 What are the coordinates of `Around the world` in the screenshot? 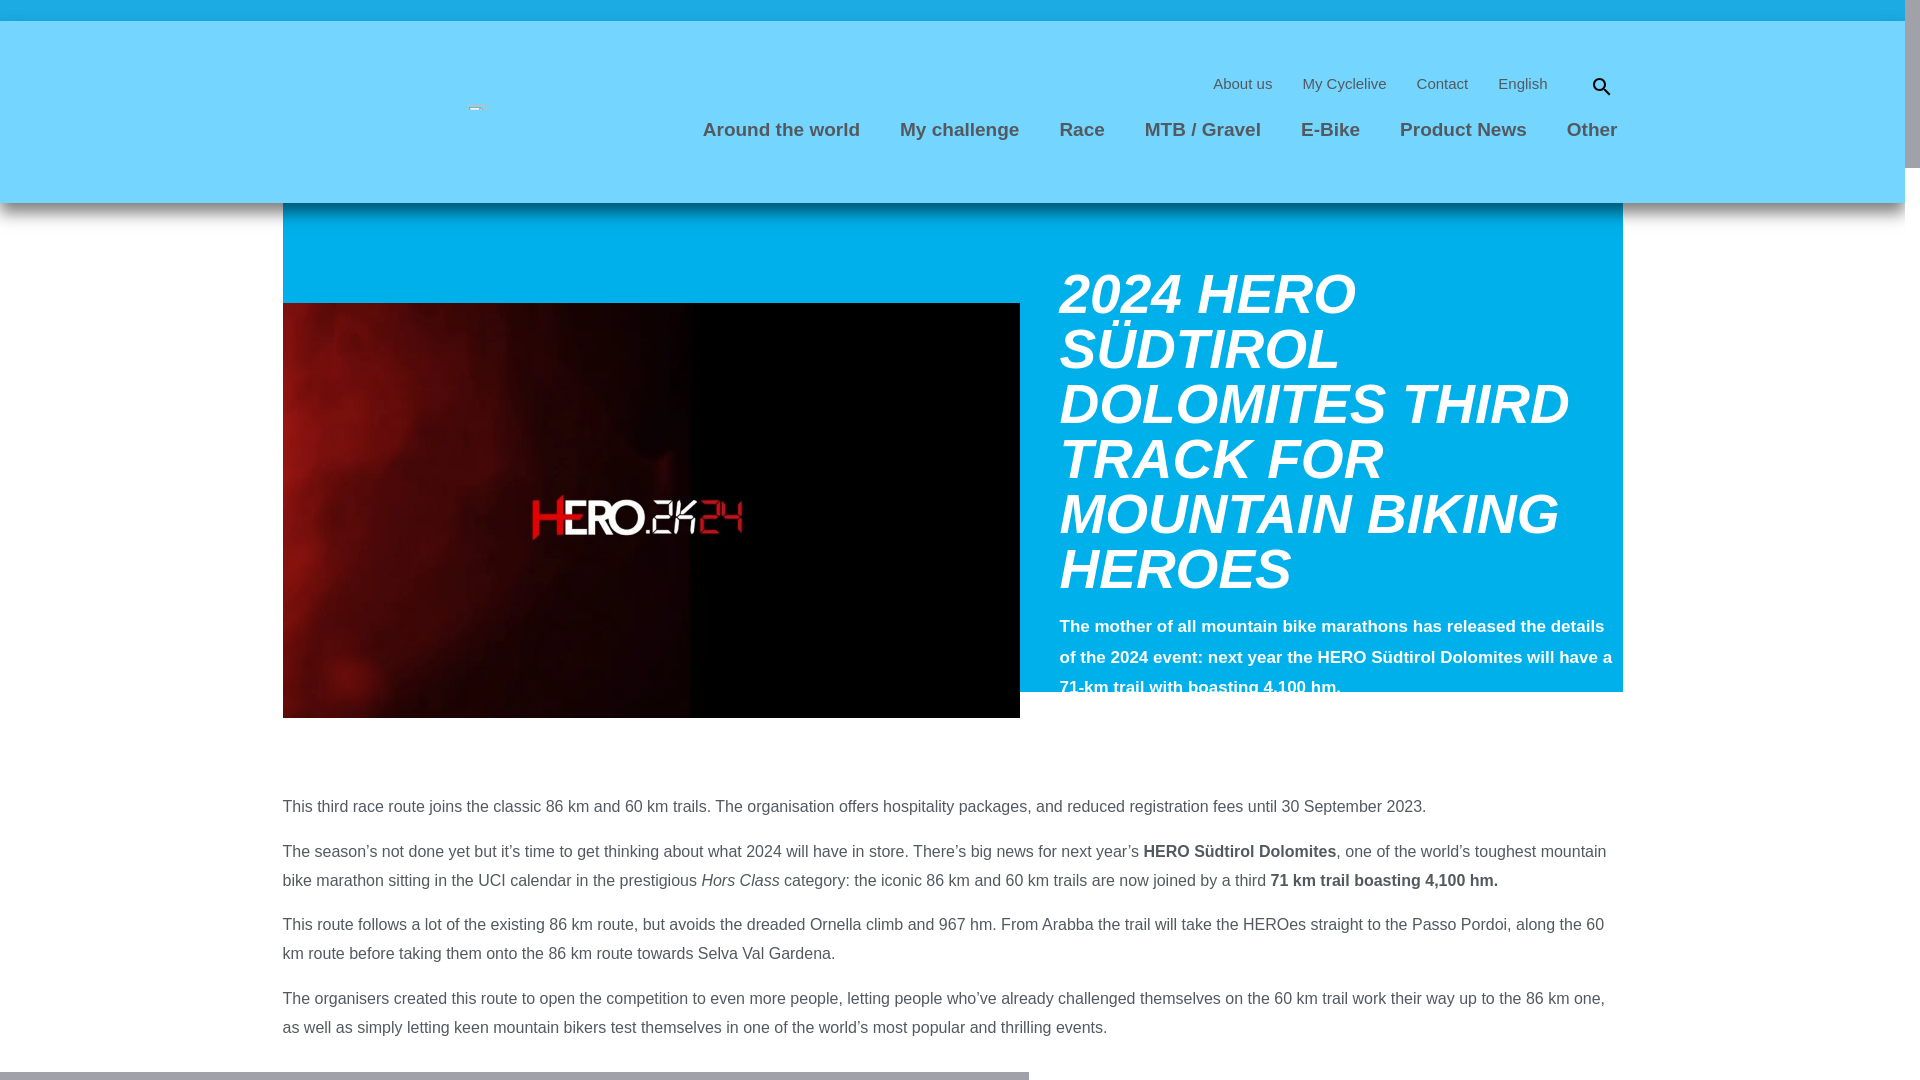 It's located at (781, 130).